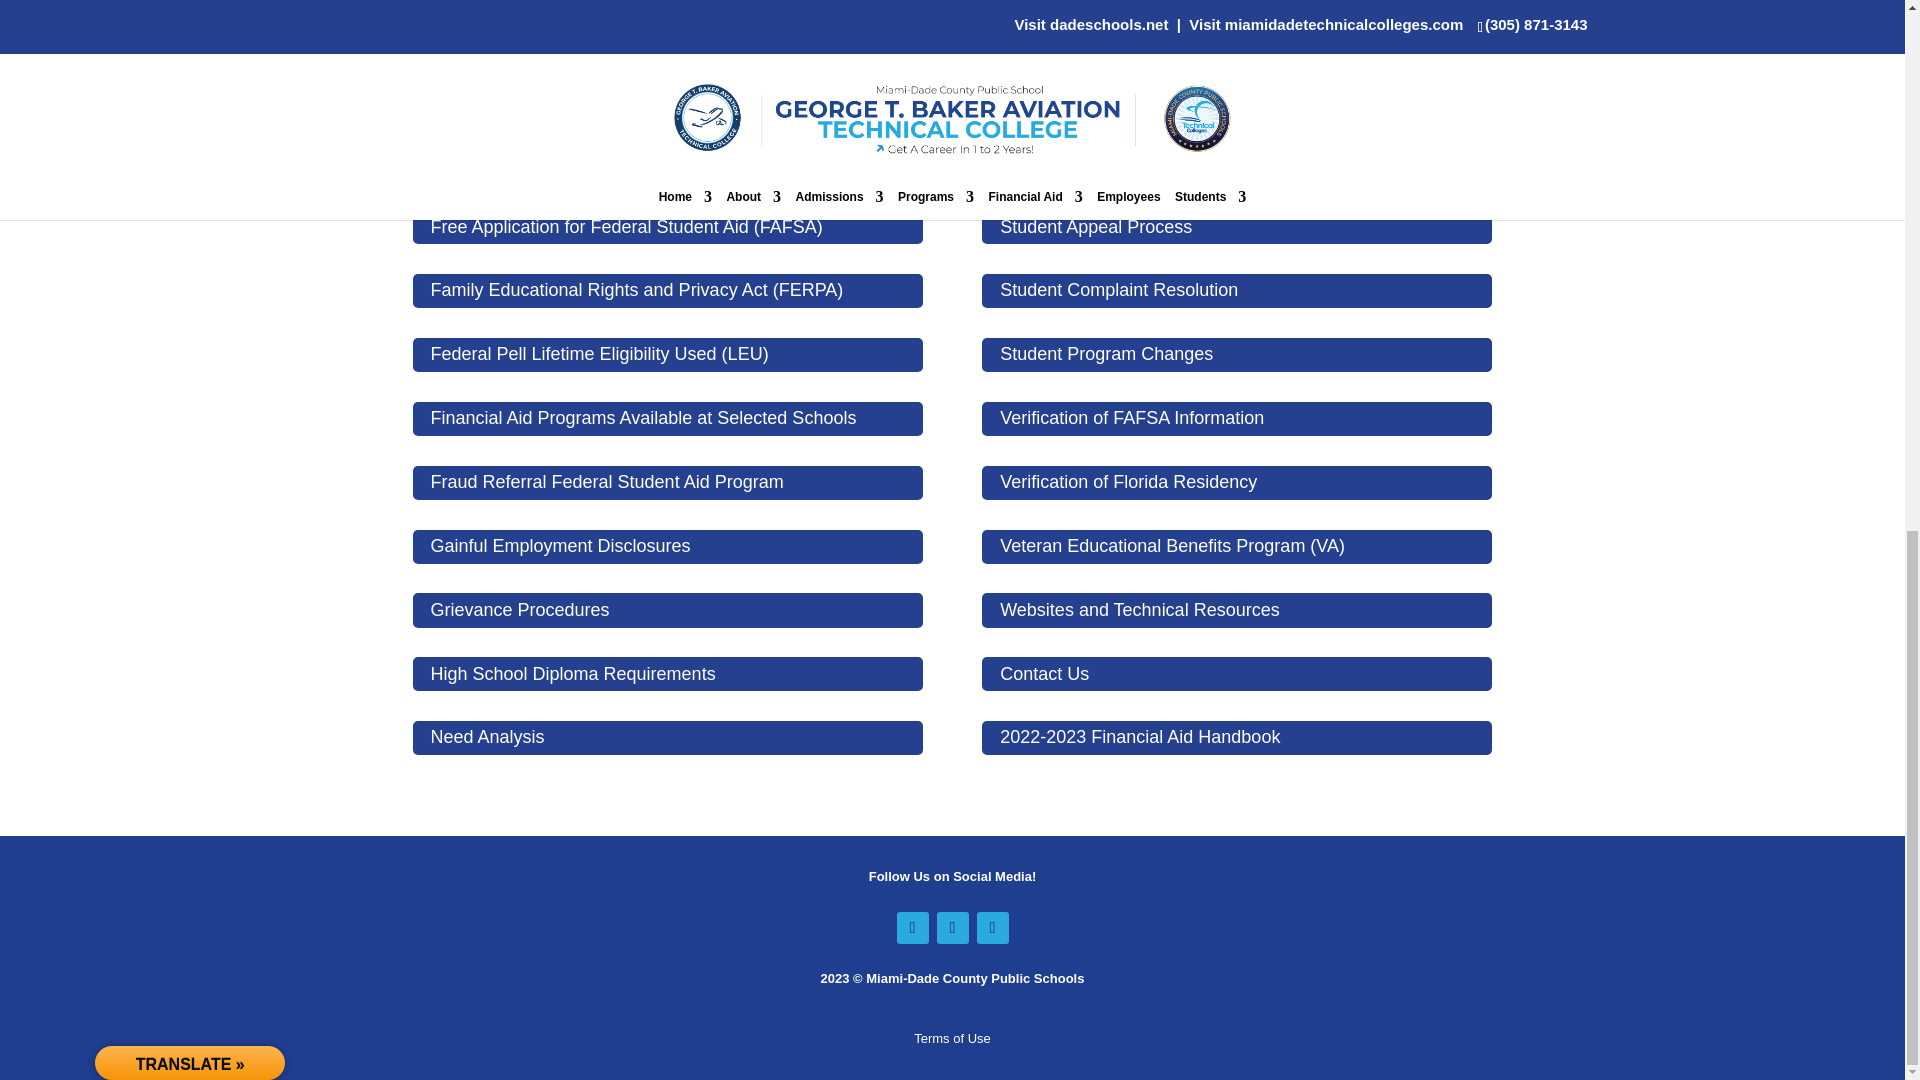  What do you see at coordinates (912, 927) in the screenshot?
I see `Follow on Facebook` at bounding box center [912, 927].